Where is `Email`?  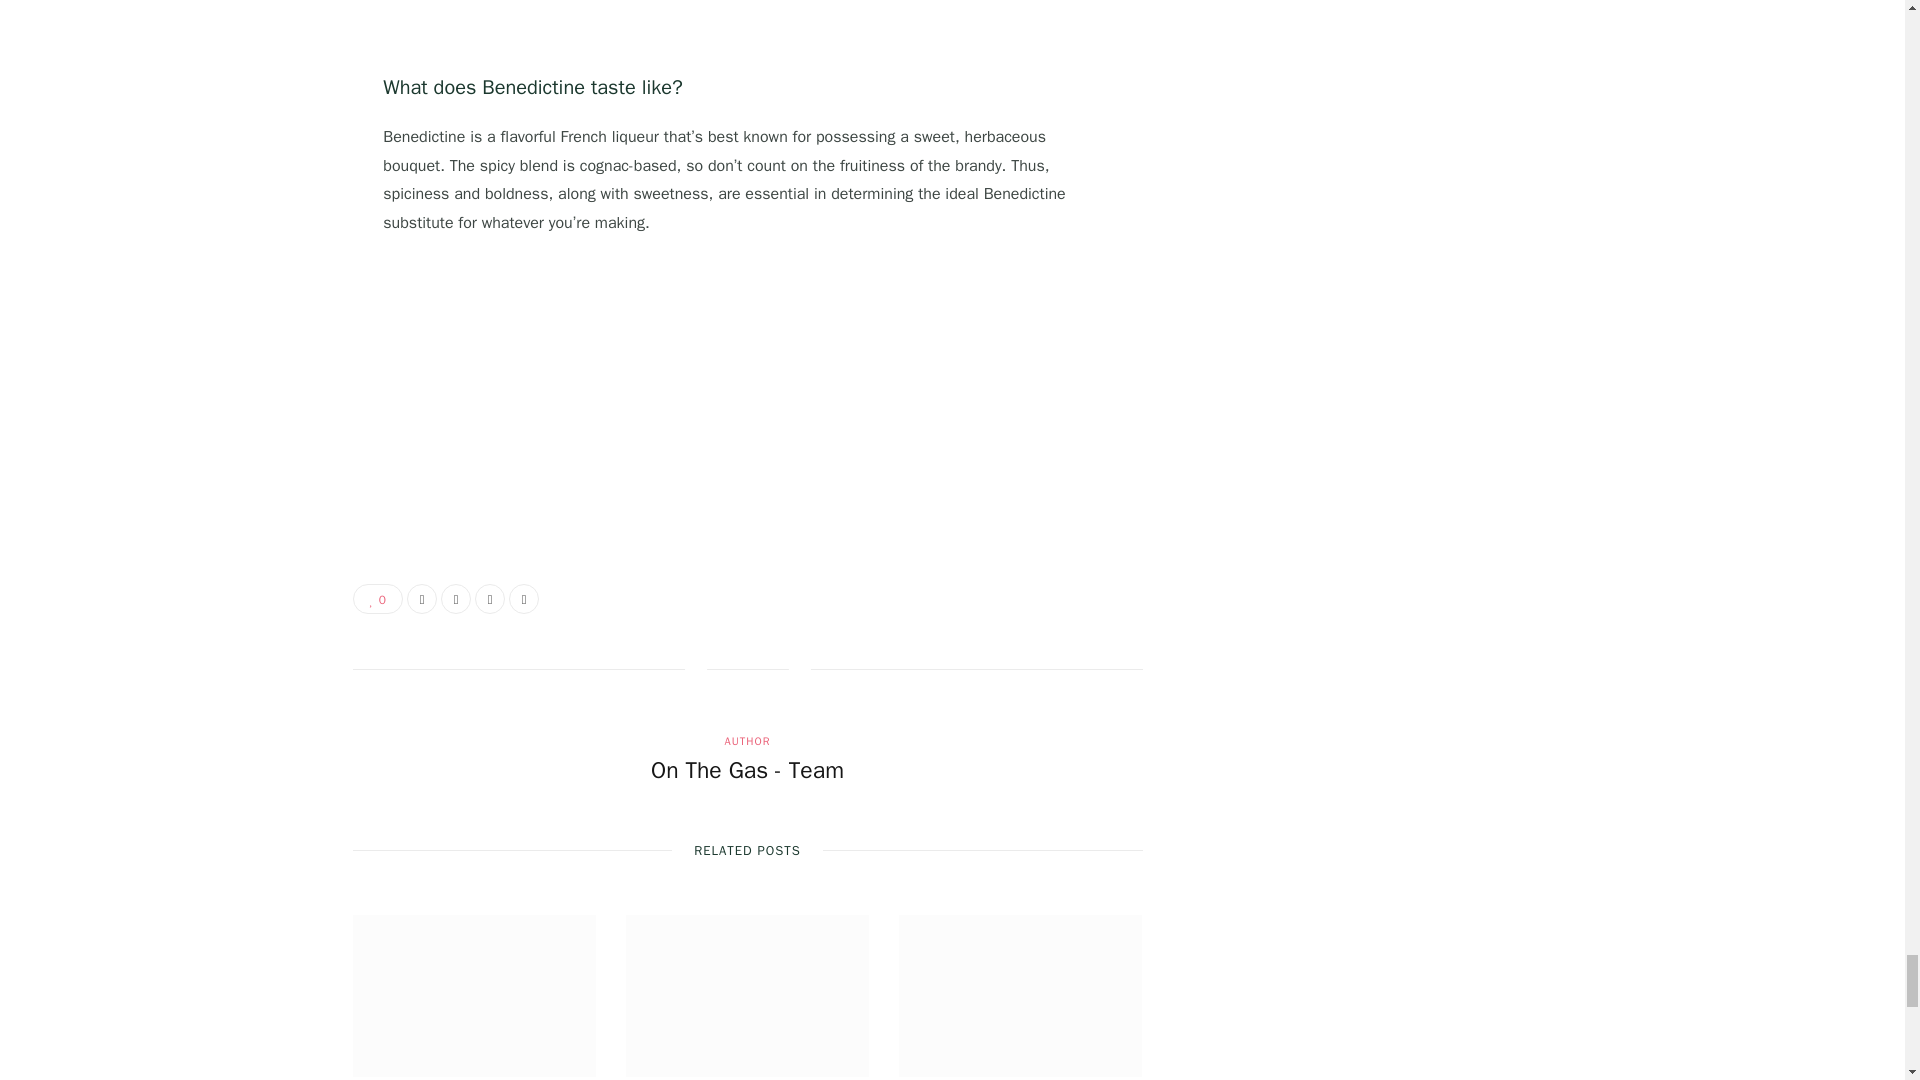
Email is located at coordinates (524, 599).